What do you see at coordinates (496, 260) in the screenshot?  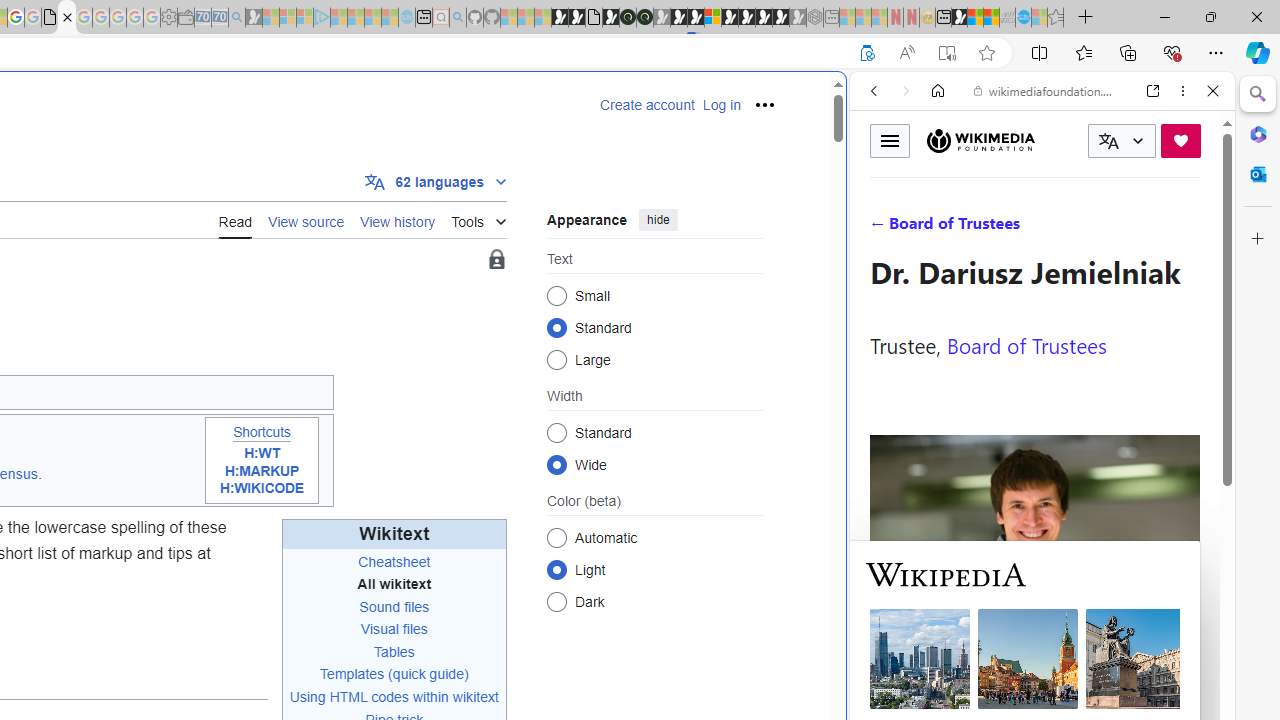 I see `Page semi-protected` at bounding box center [496, 260].